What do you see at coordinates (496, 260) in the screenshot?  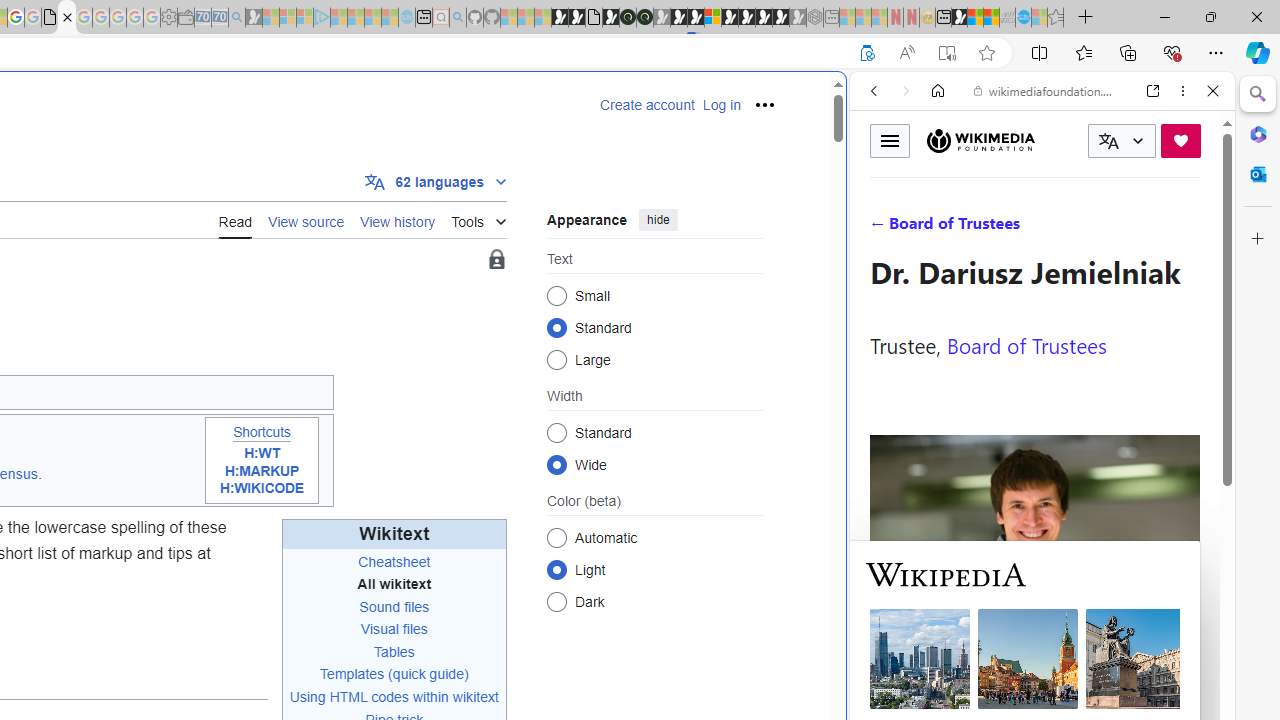 I see `Page semi-protected` at bounding box center [496, 260].